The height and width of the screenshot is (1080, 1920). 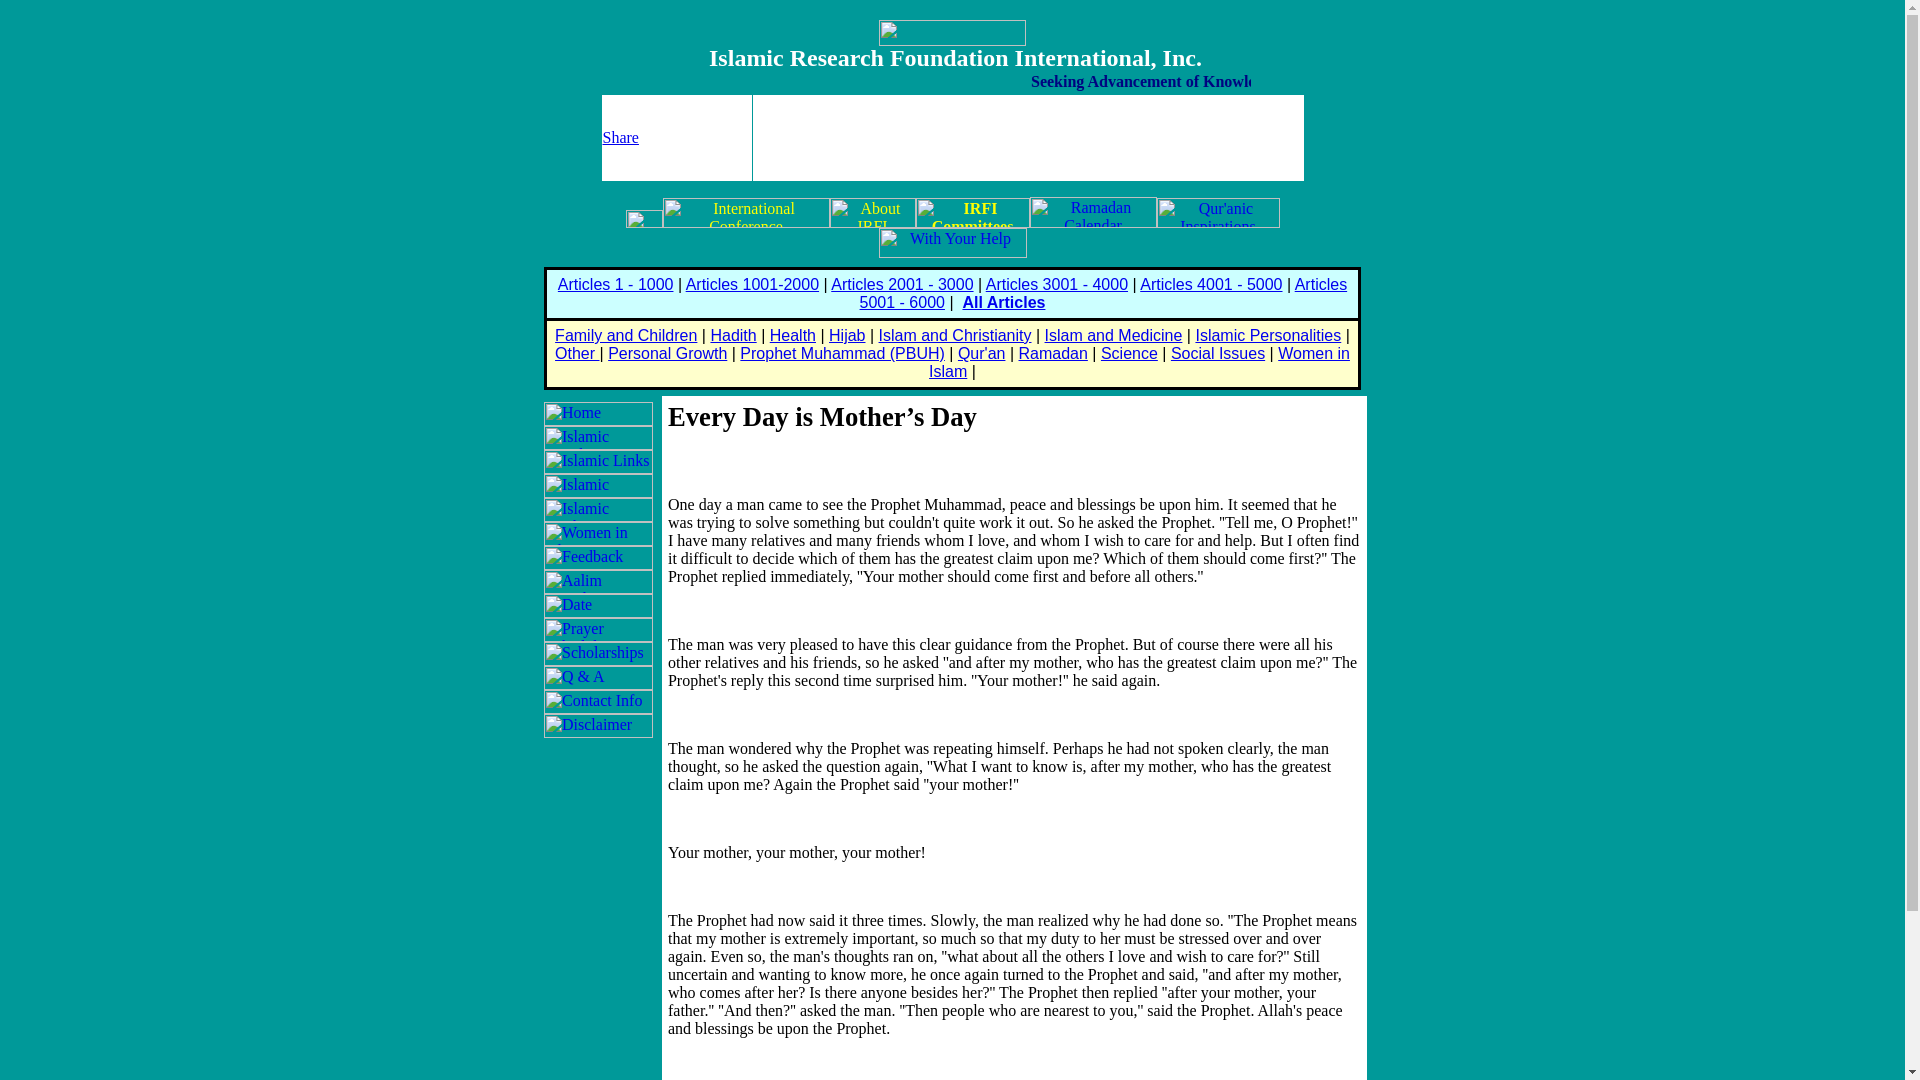 I want to click on Articles 2001 - 3000, so click(x=902, y=284).